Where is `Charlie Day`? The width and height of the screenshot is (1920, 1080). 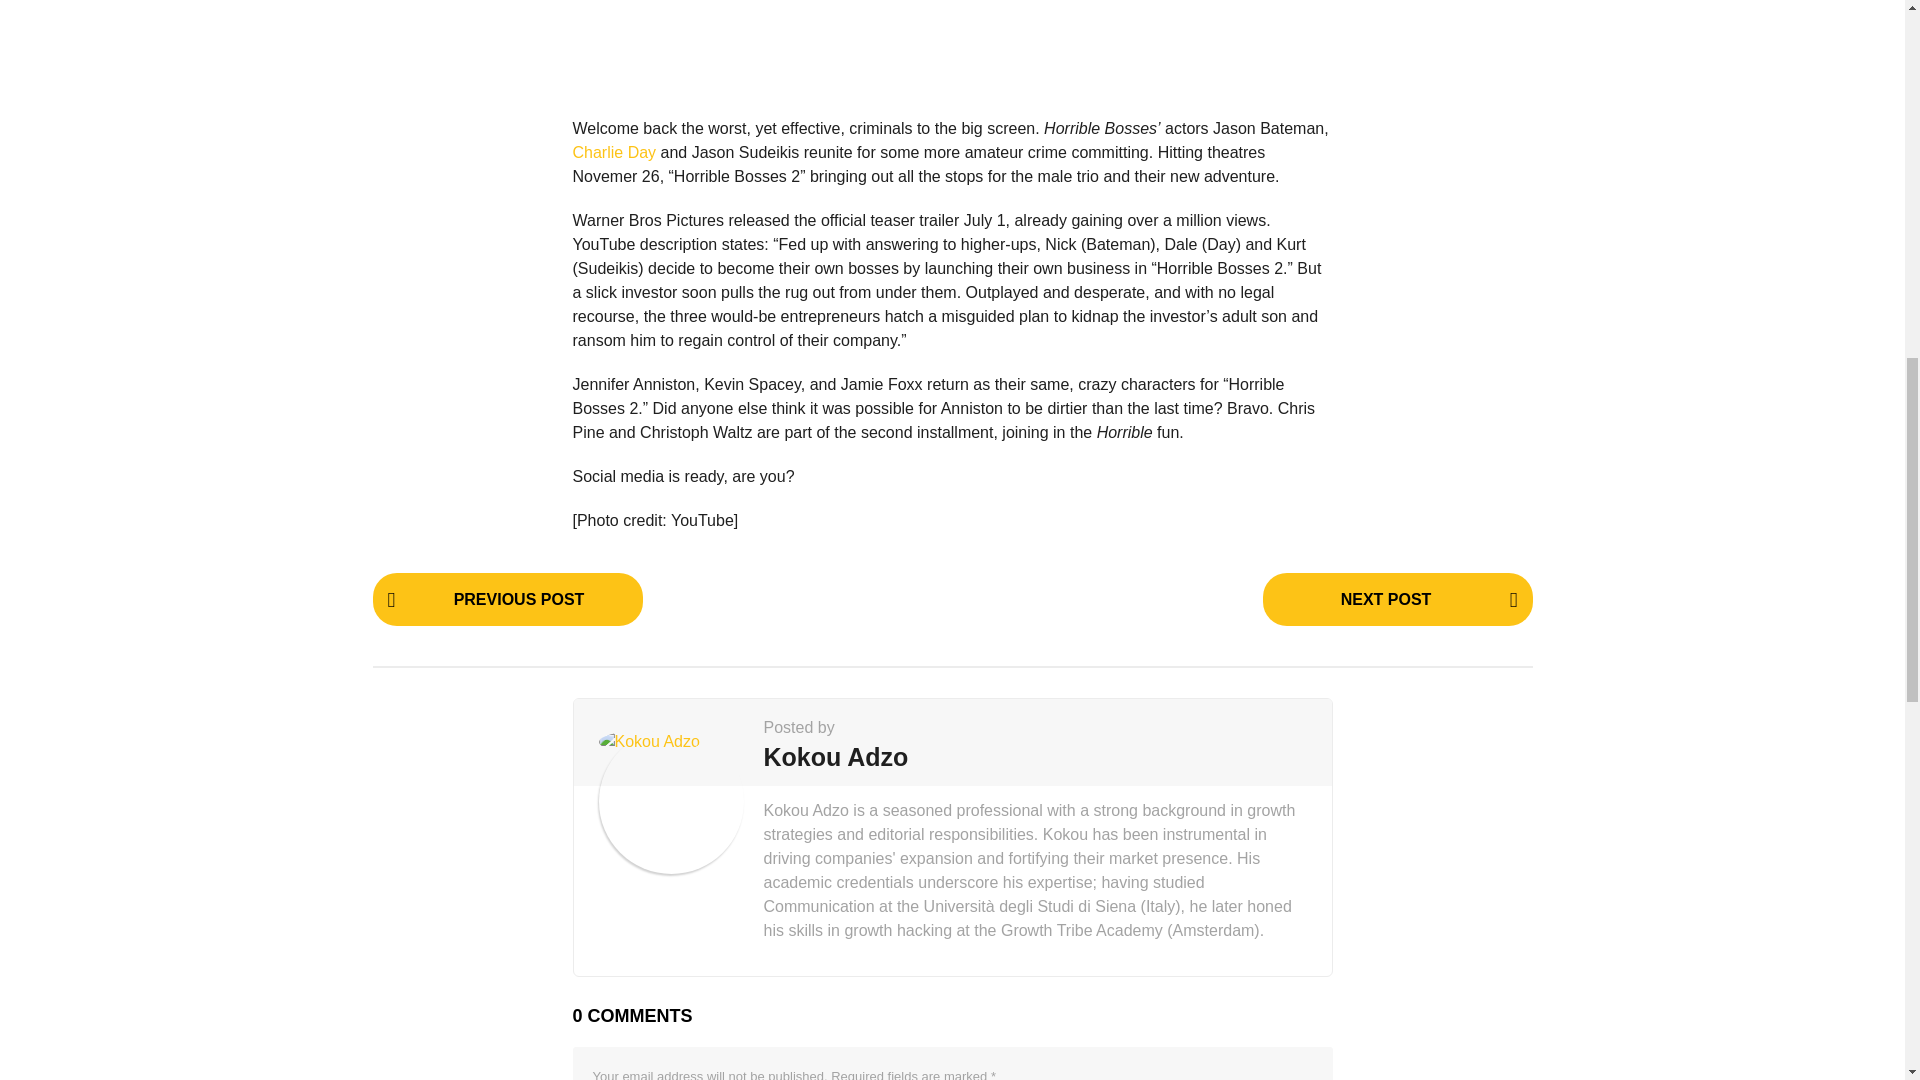 Charlie Day is located at coordinates (614, 152).